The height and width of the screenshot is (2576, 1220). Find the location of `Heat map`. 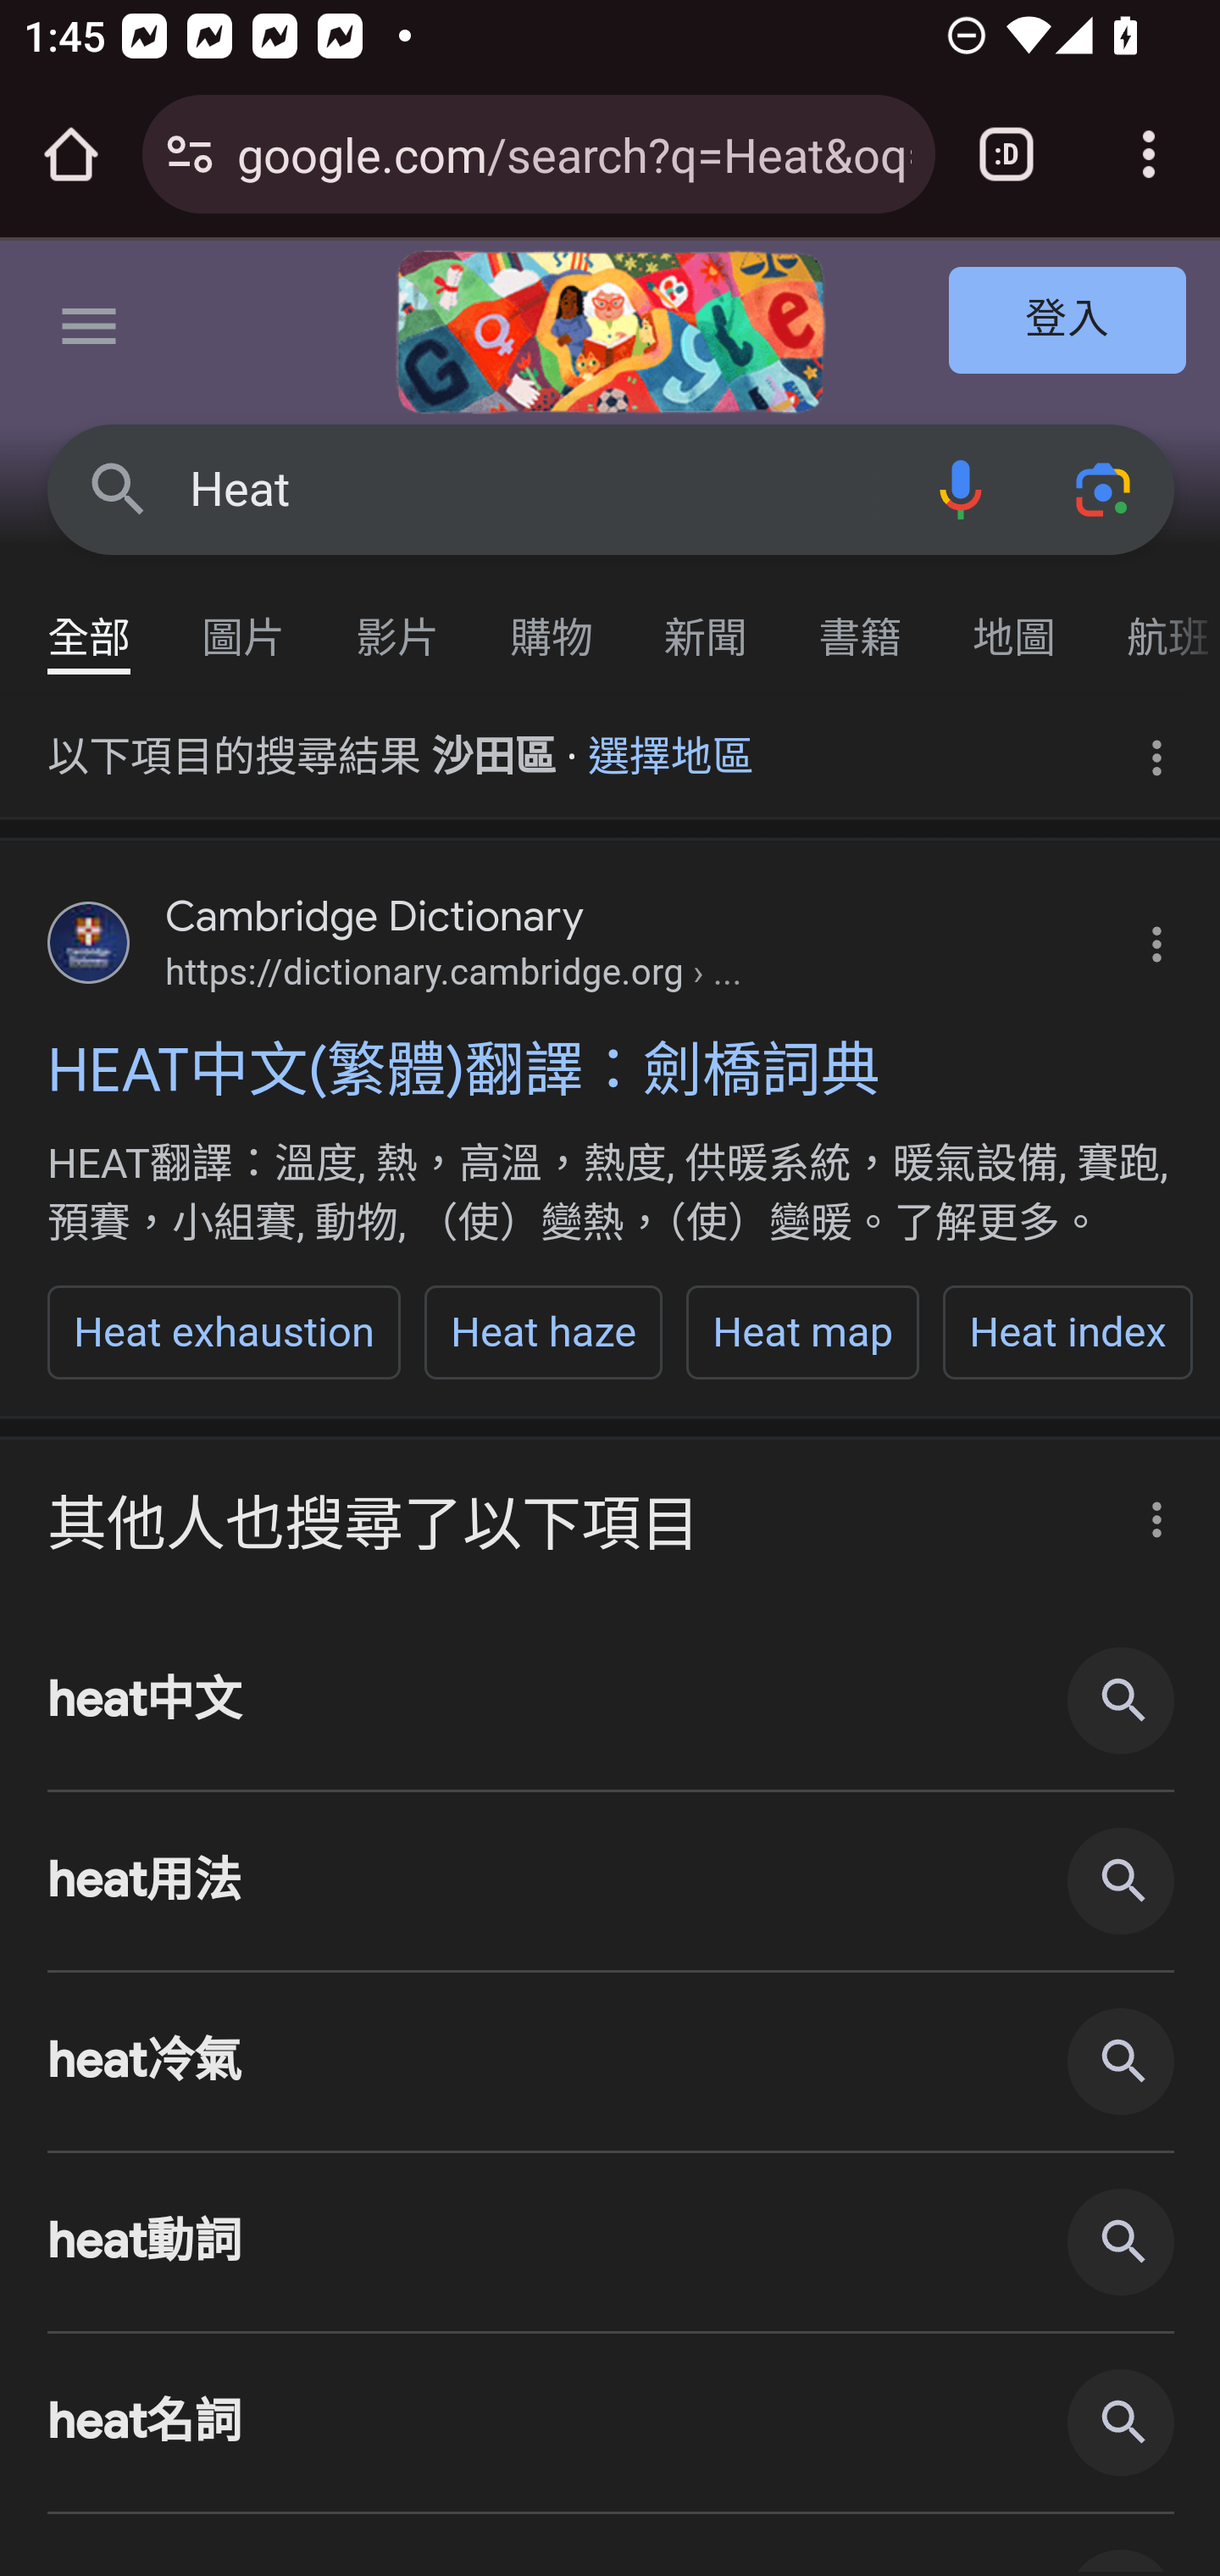

Heat map is located at coordinates (803, 1332).